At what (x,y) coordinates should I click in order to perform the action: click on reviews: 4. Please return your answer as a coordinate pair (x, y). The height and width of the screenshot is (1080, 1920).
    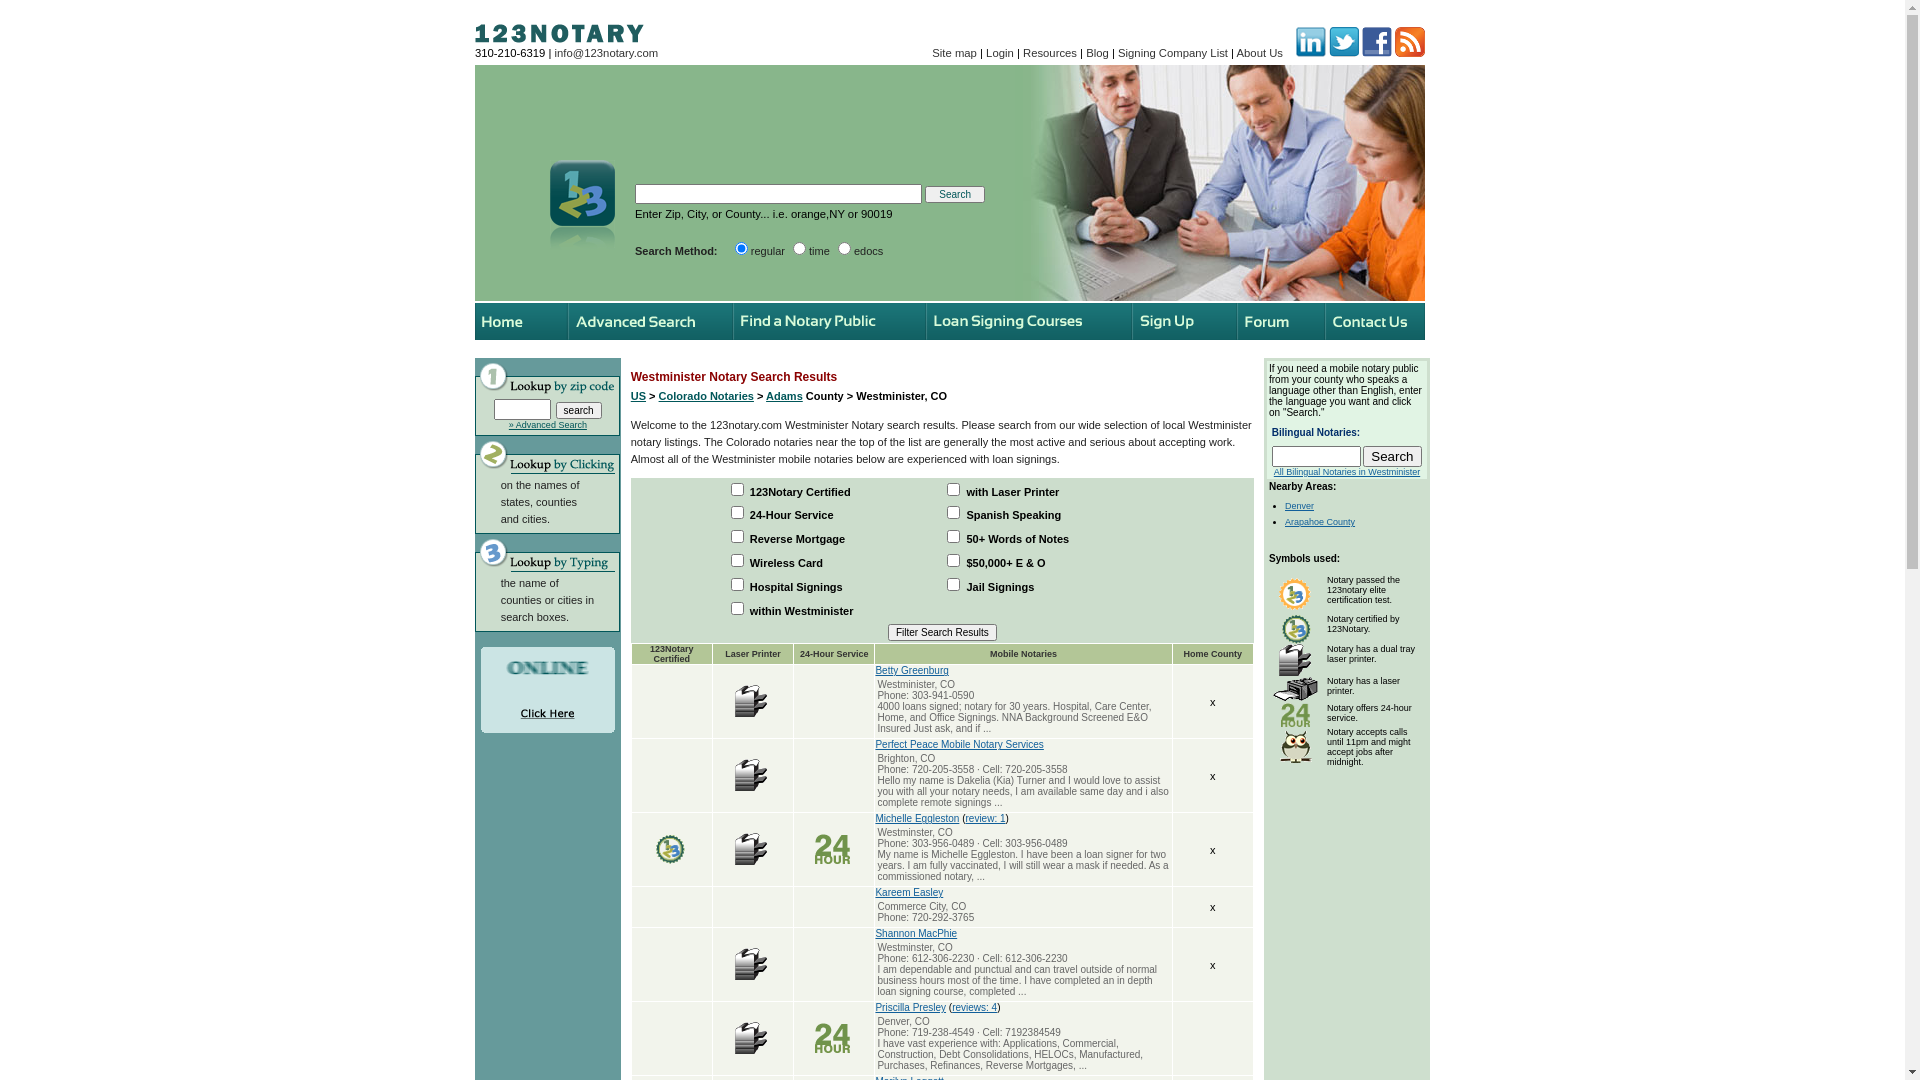
    Looking at the image, I should click on (974, 1008).